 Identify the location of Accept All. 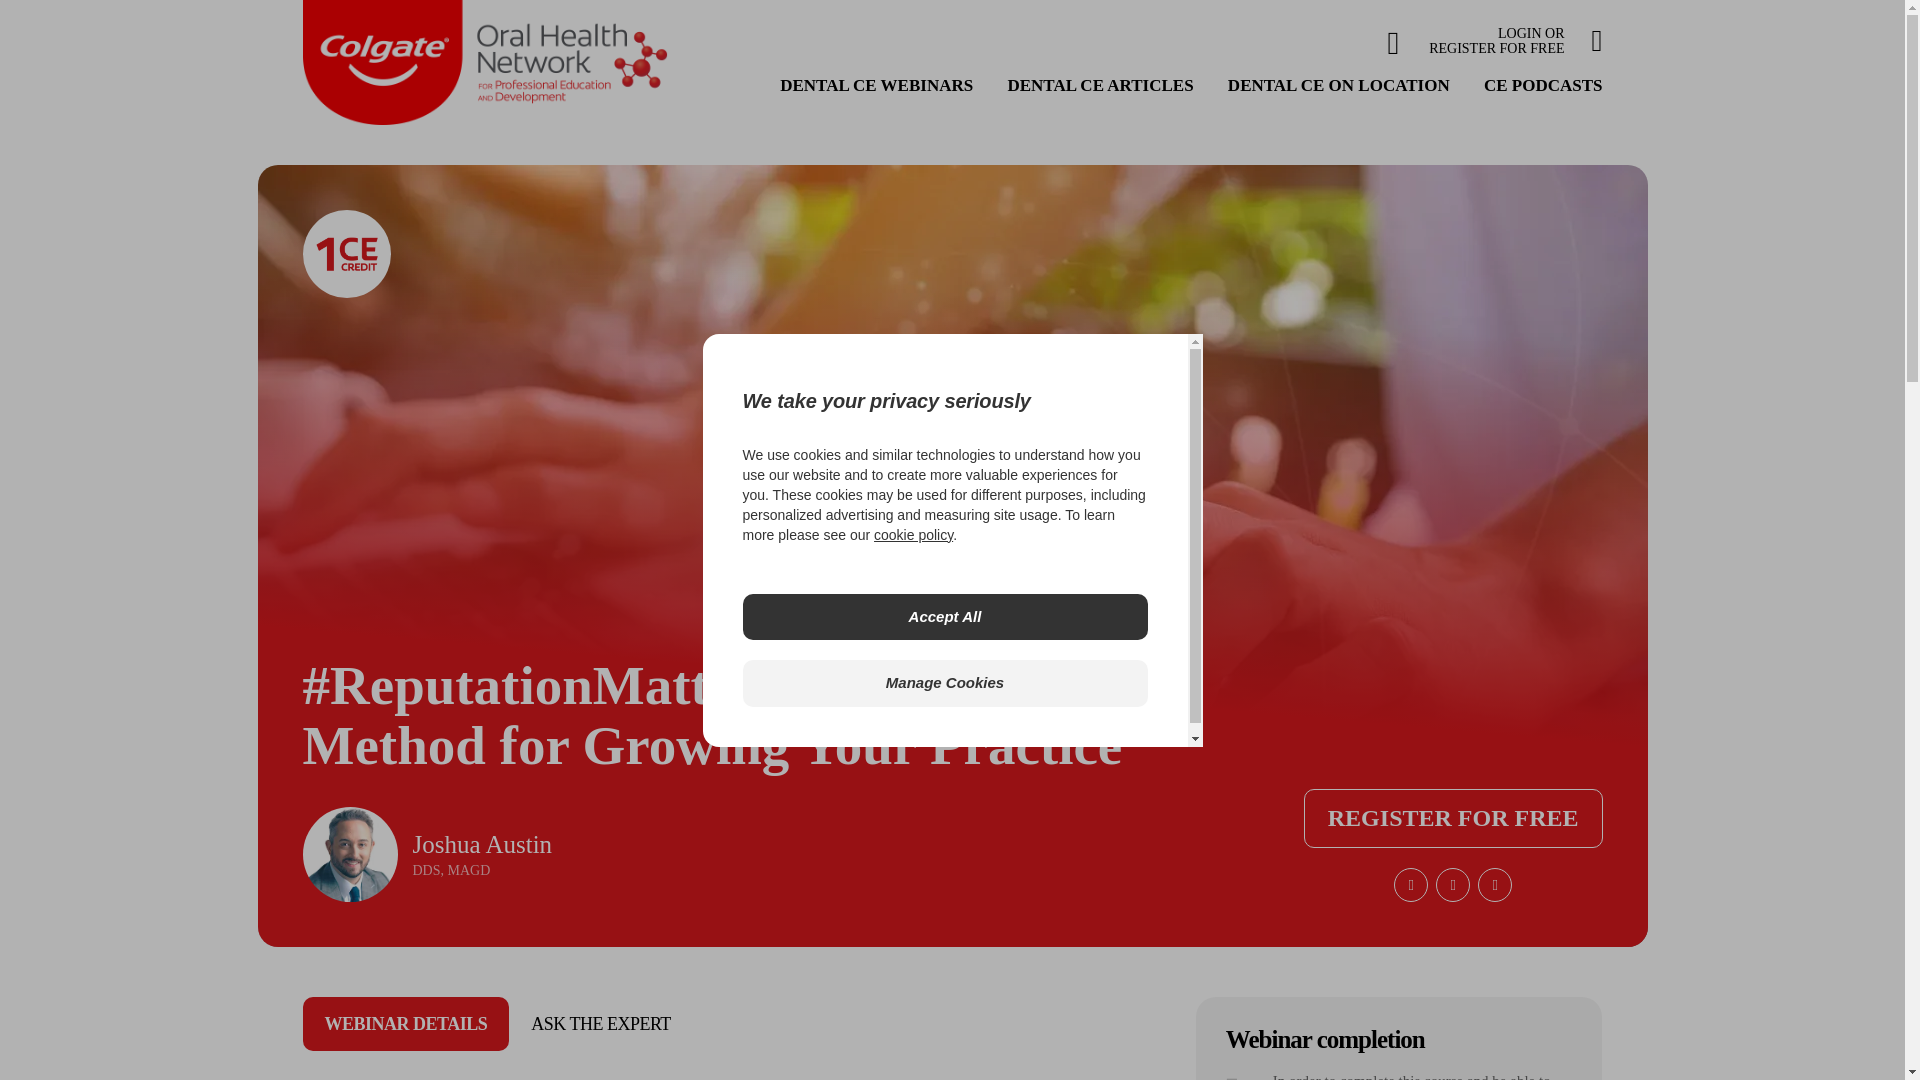
(1514, 41).